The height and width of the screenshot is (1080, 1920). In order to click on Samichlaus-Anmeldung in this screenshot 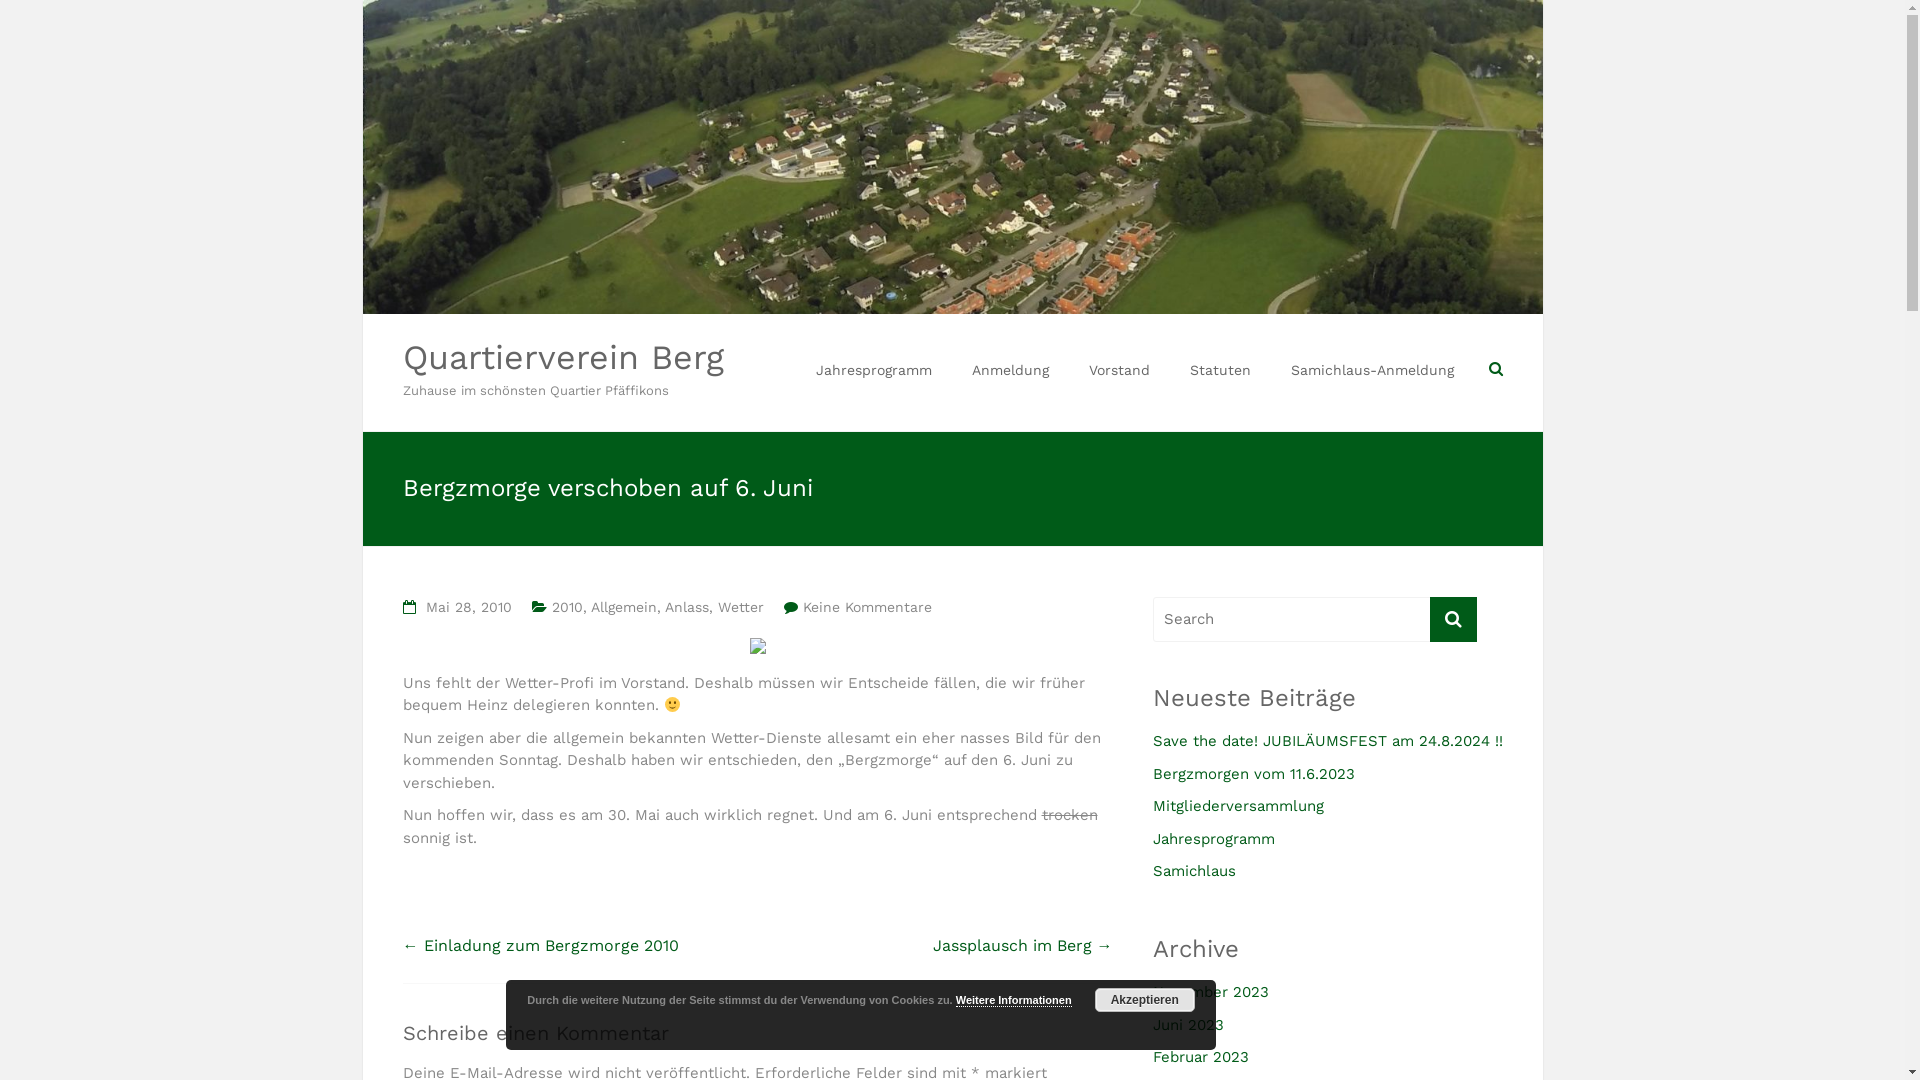, I will do `click(1372, 370)`.